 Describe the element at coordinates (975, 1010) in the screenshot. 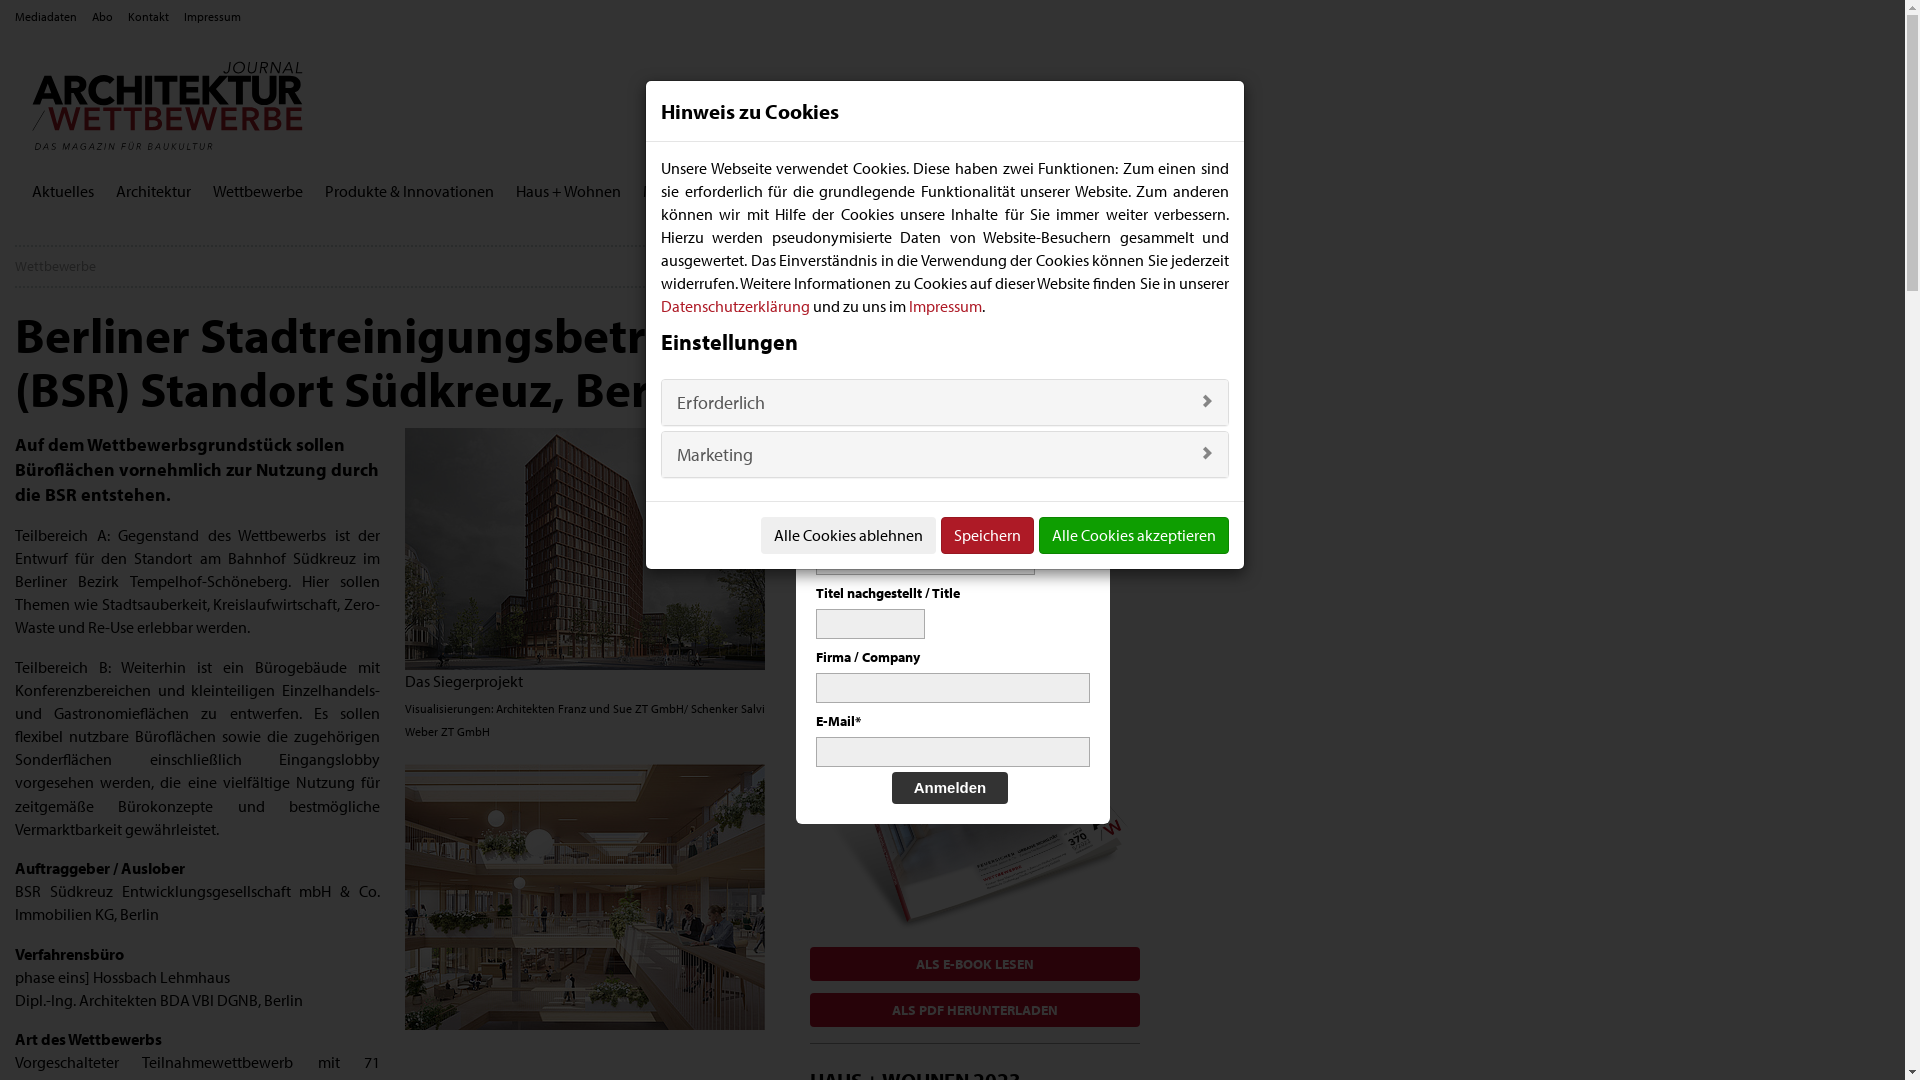

I see `ALS PDF HERUNTERLADEN` at that location.